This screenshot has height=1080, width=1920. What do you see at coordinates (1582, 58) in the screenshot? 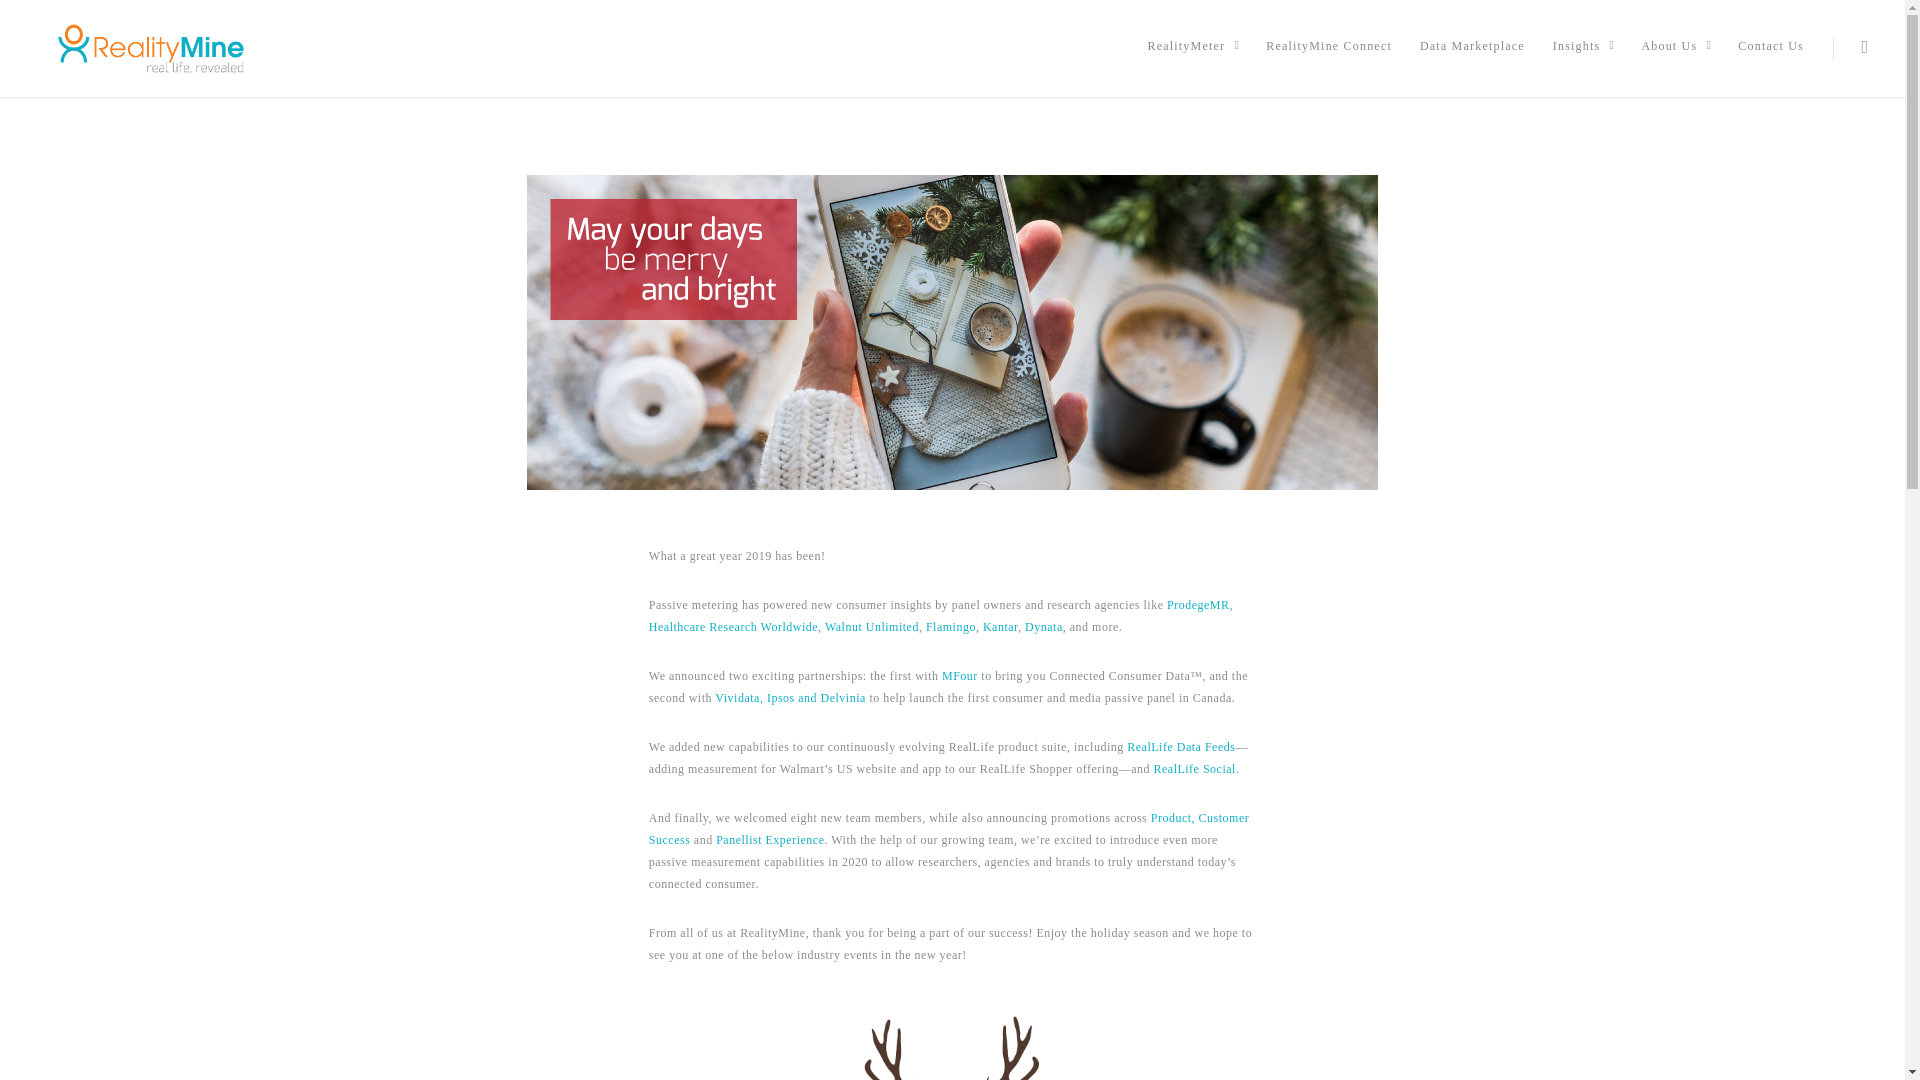
I see `Insights` at bounding box center [1582, 58].